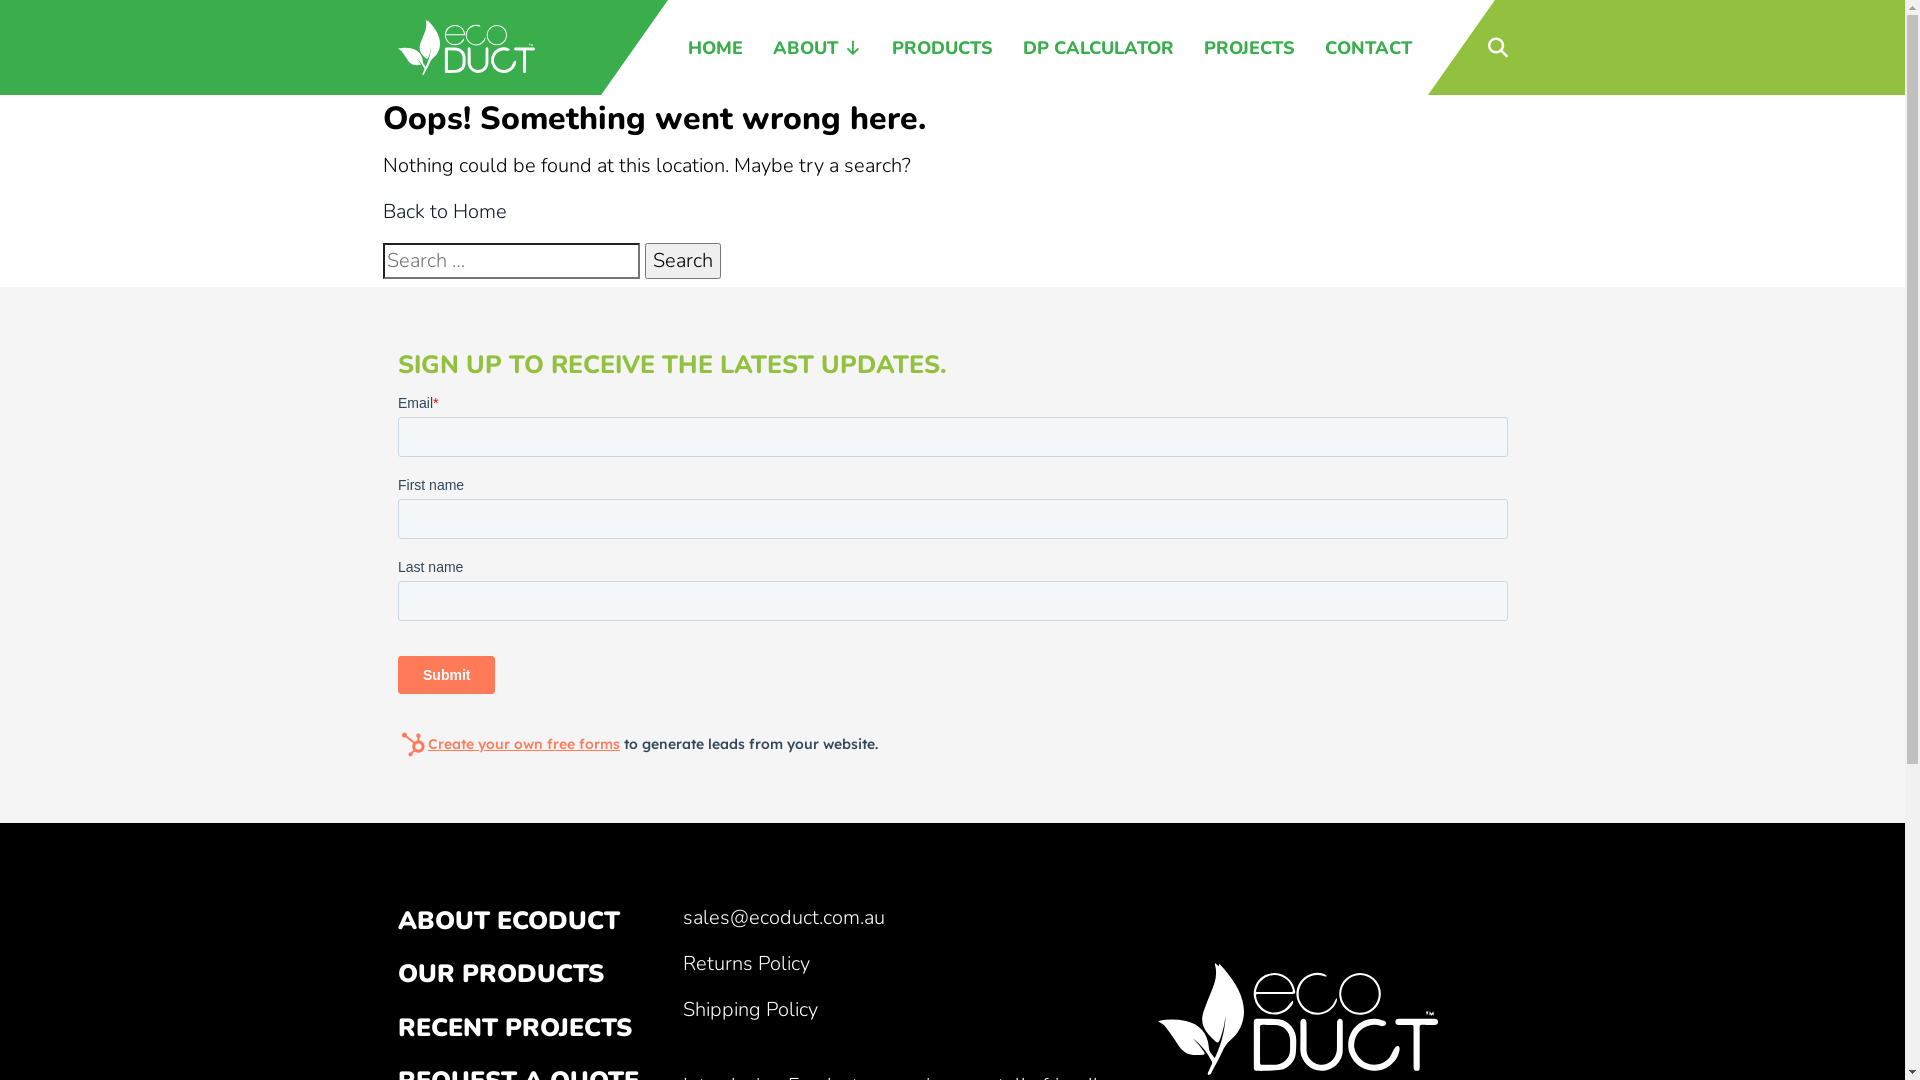 This screenshot has height=1080, width=1920. I want to click on PRODUCTS, so click(942, 48).